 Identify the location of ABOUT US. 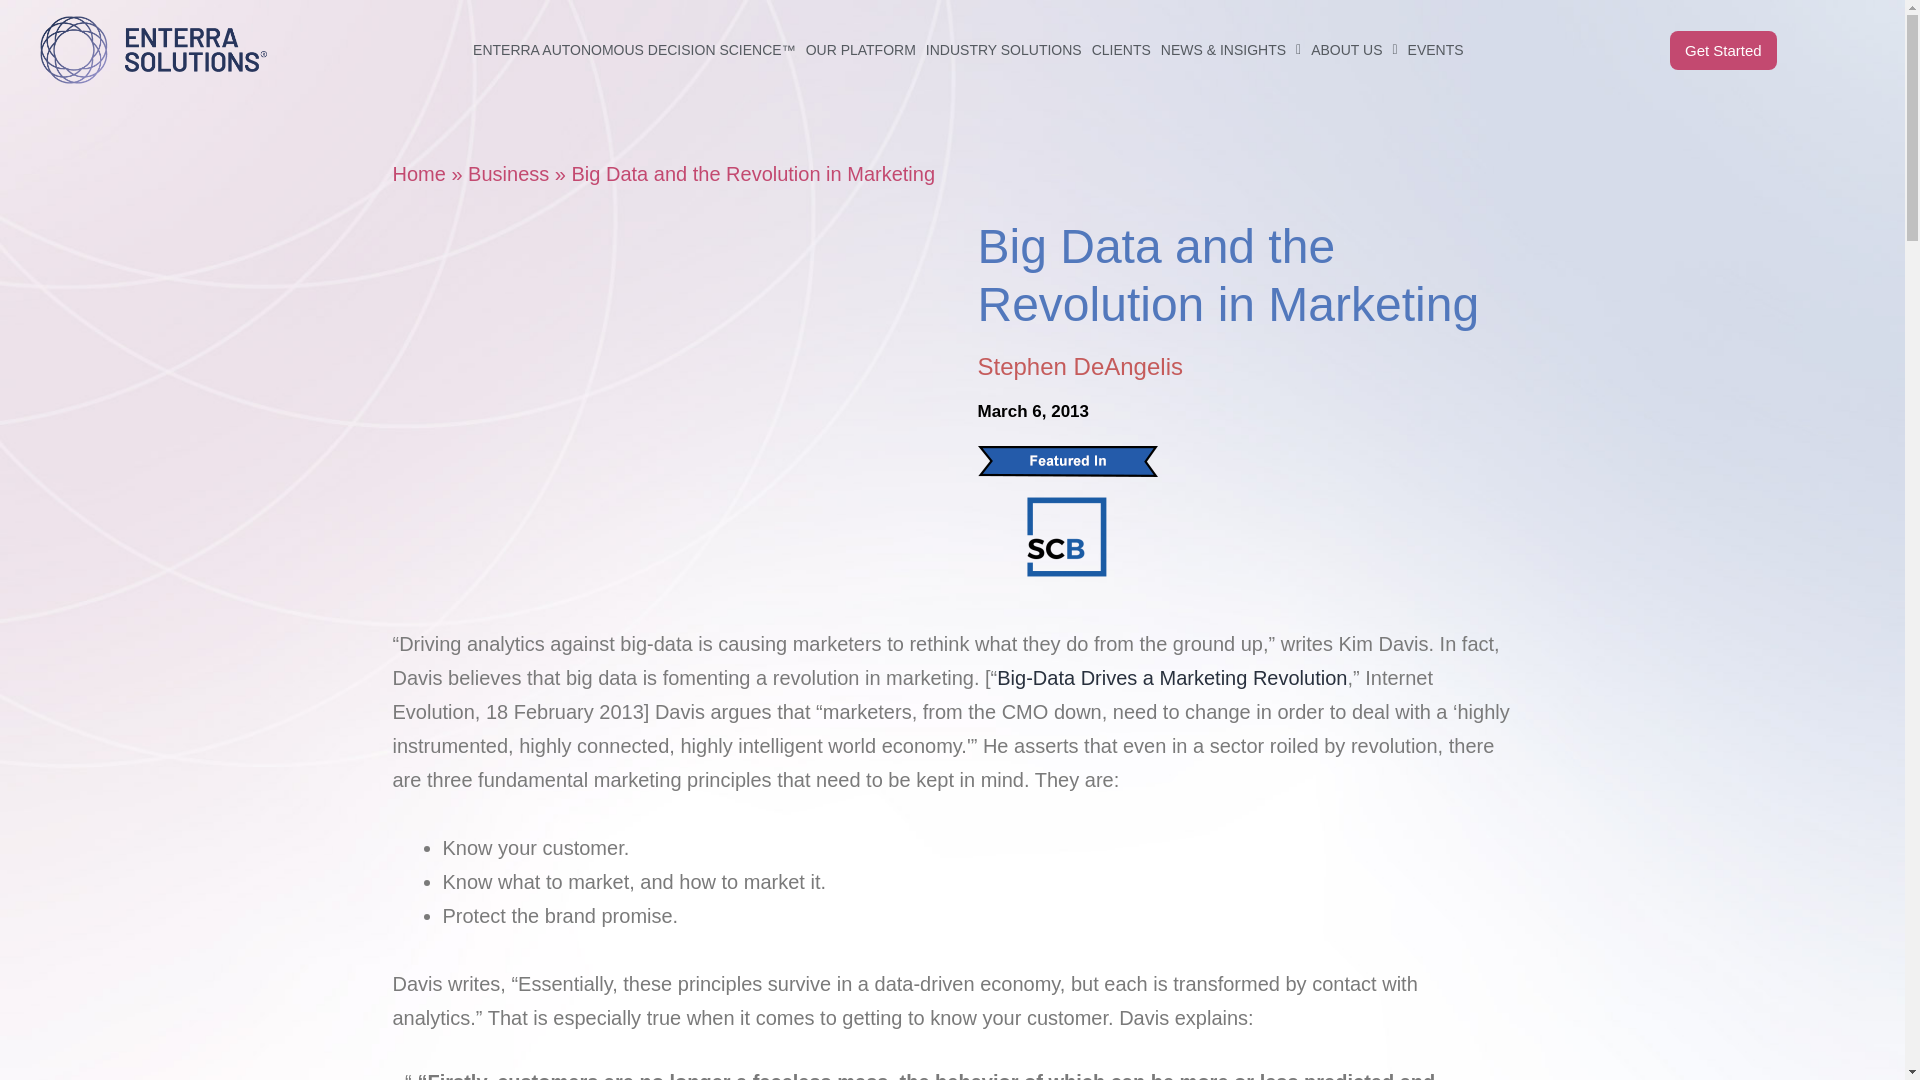
(1353, 30).